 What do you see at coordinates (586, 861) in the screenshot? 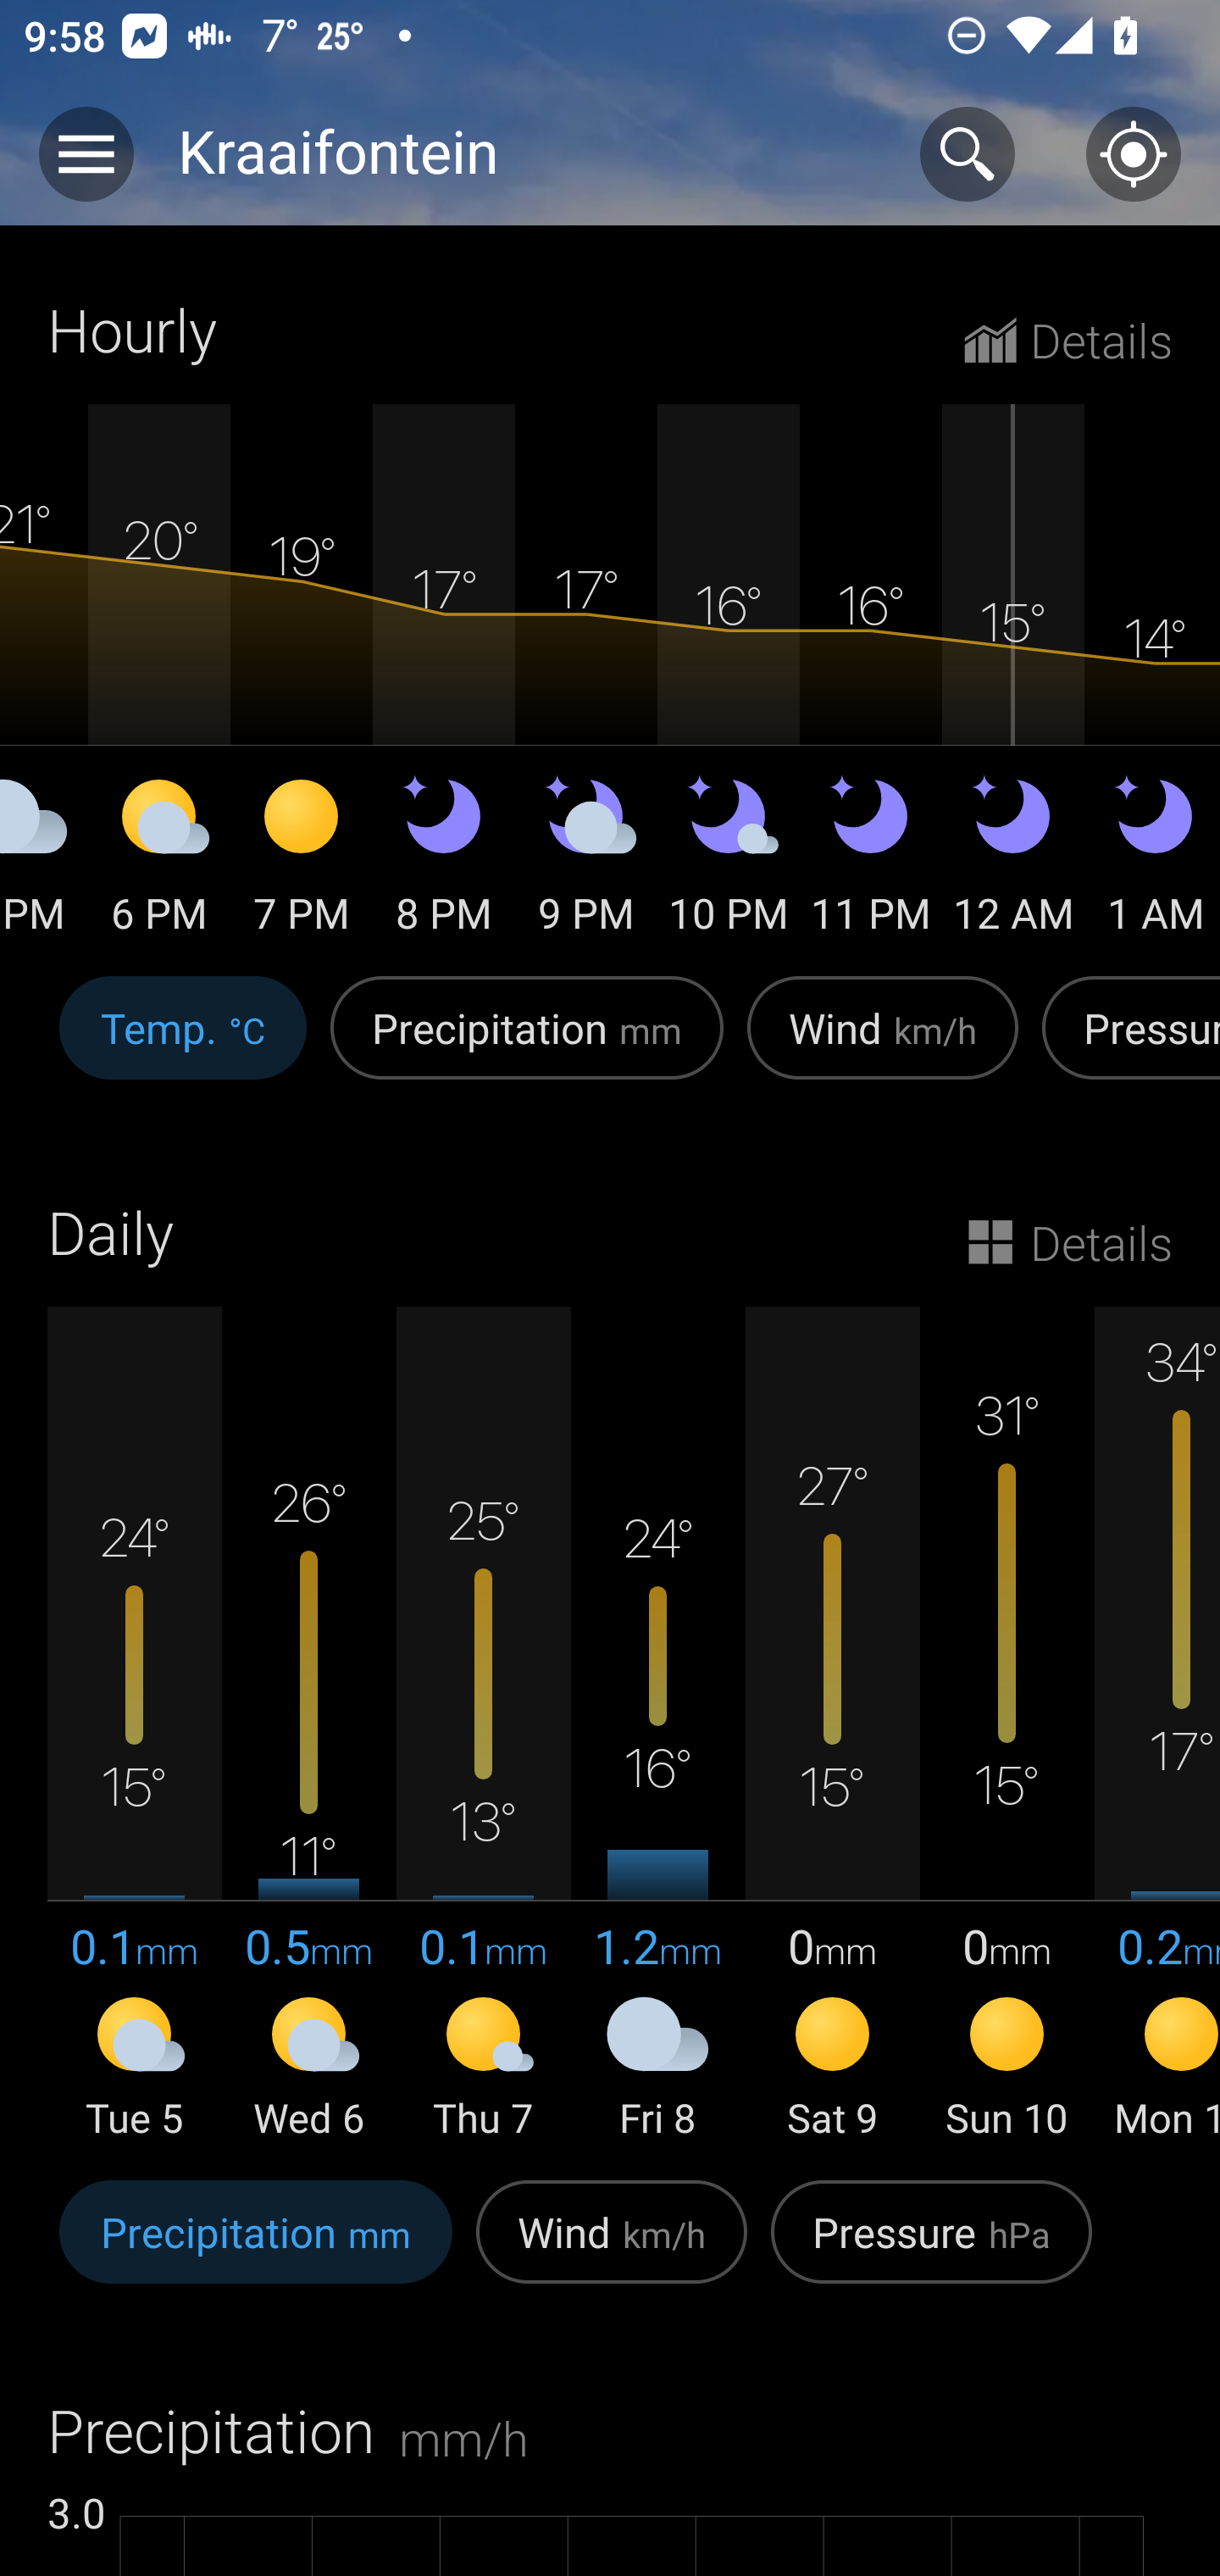
I see `9 PM` at bounding box center [586, 861].